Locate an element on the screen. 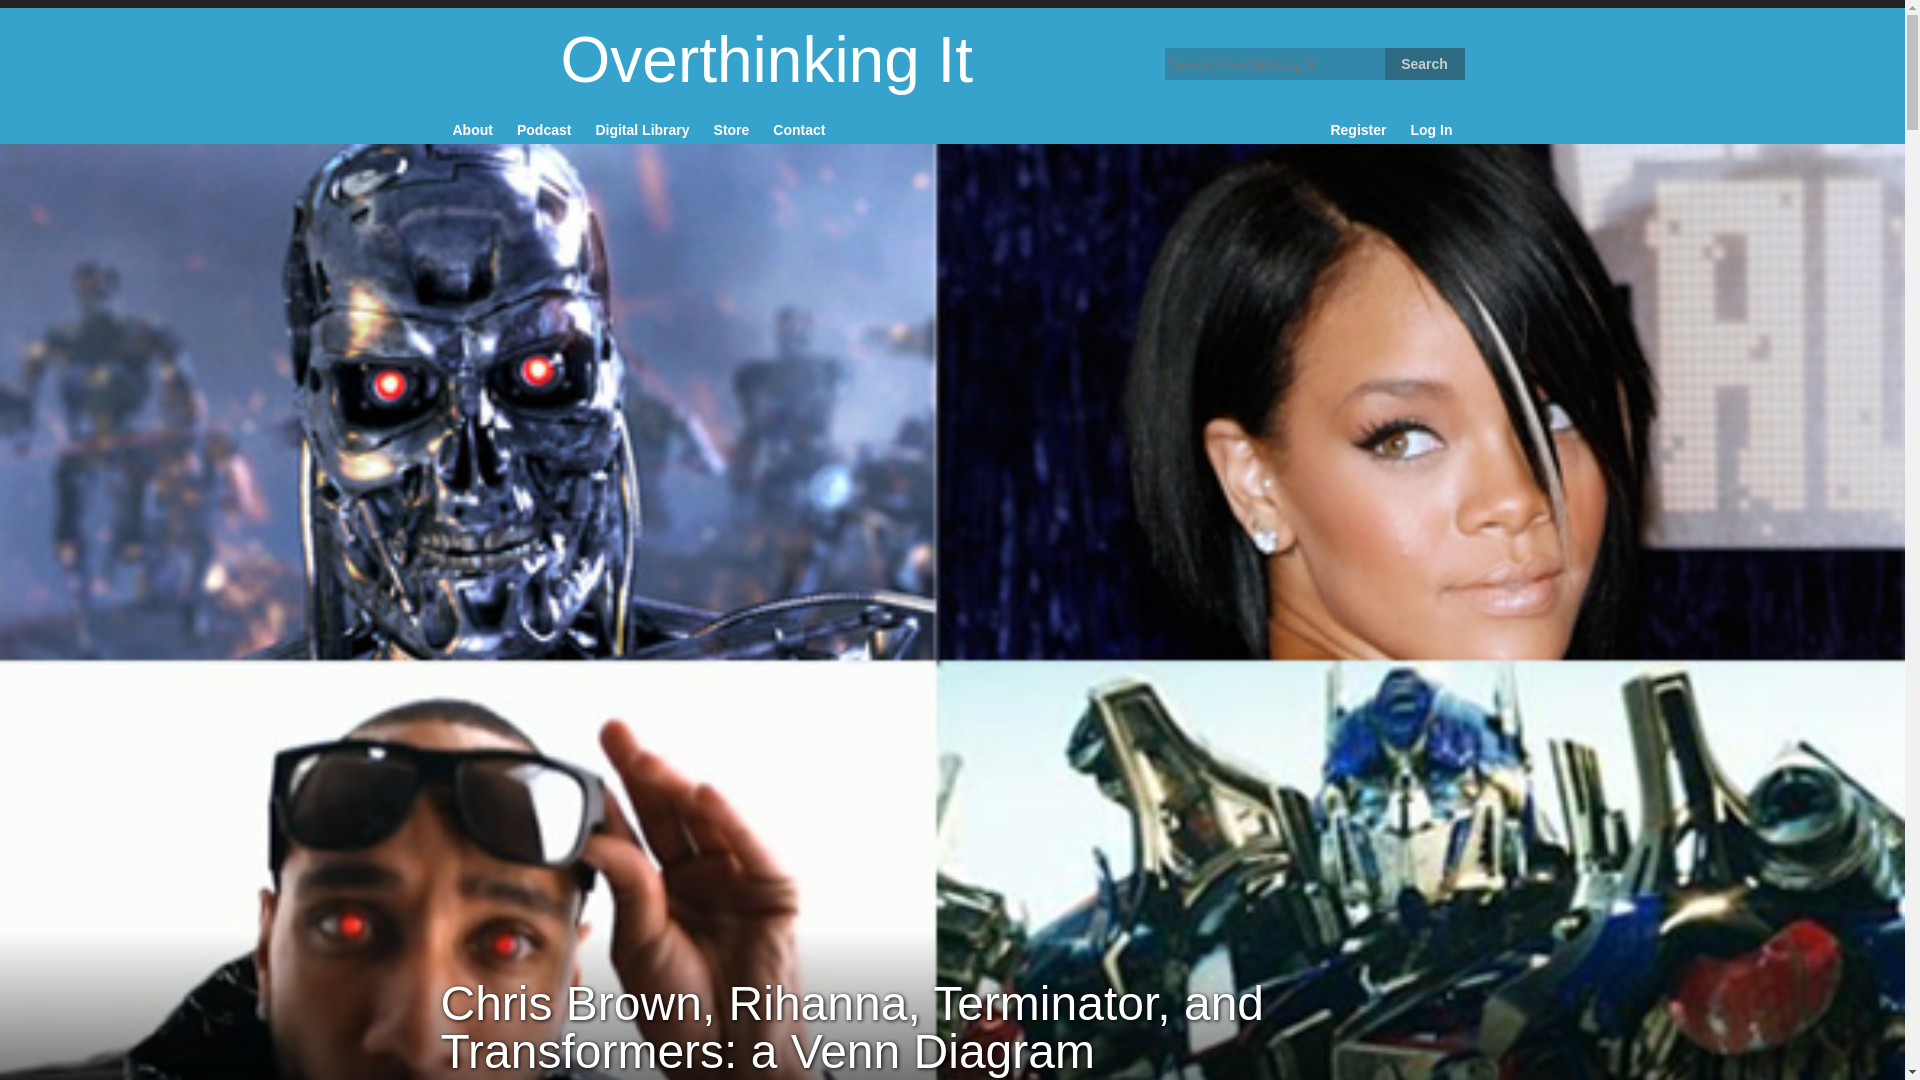  Store is located at coordinates (732, 128).